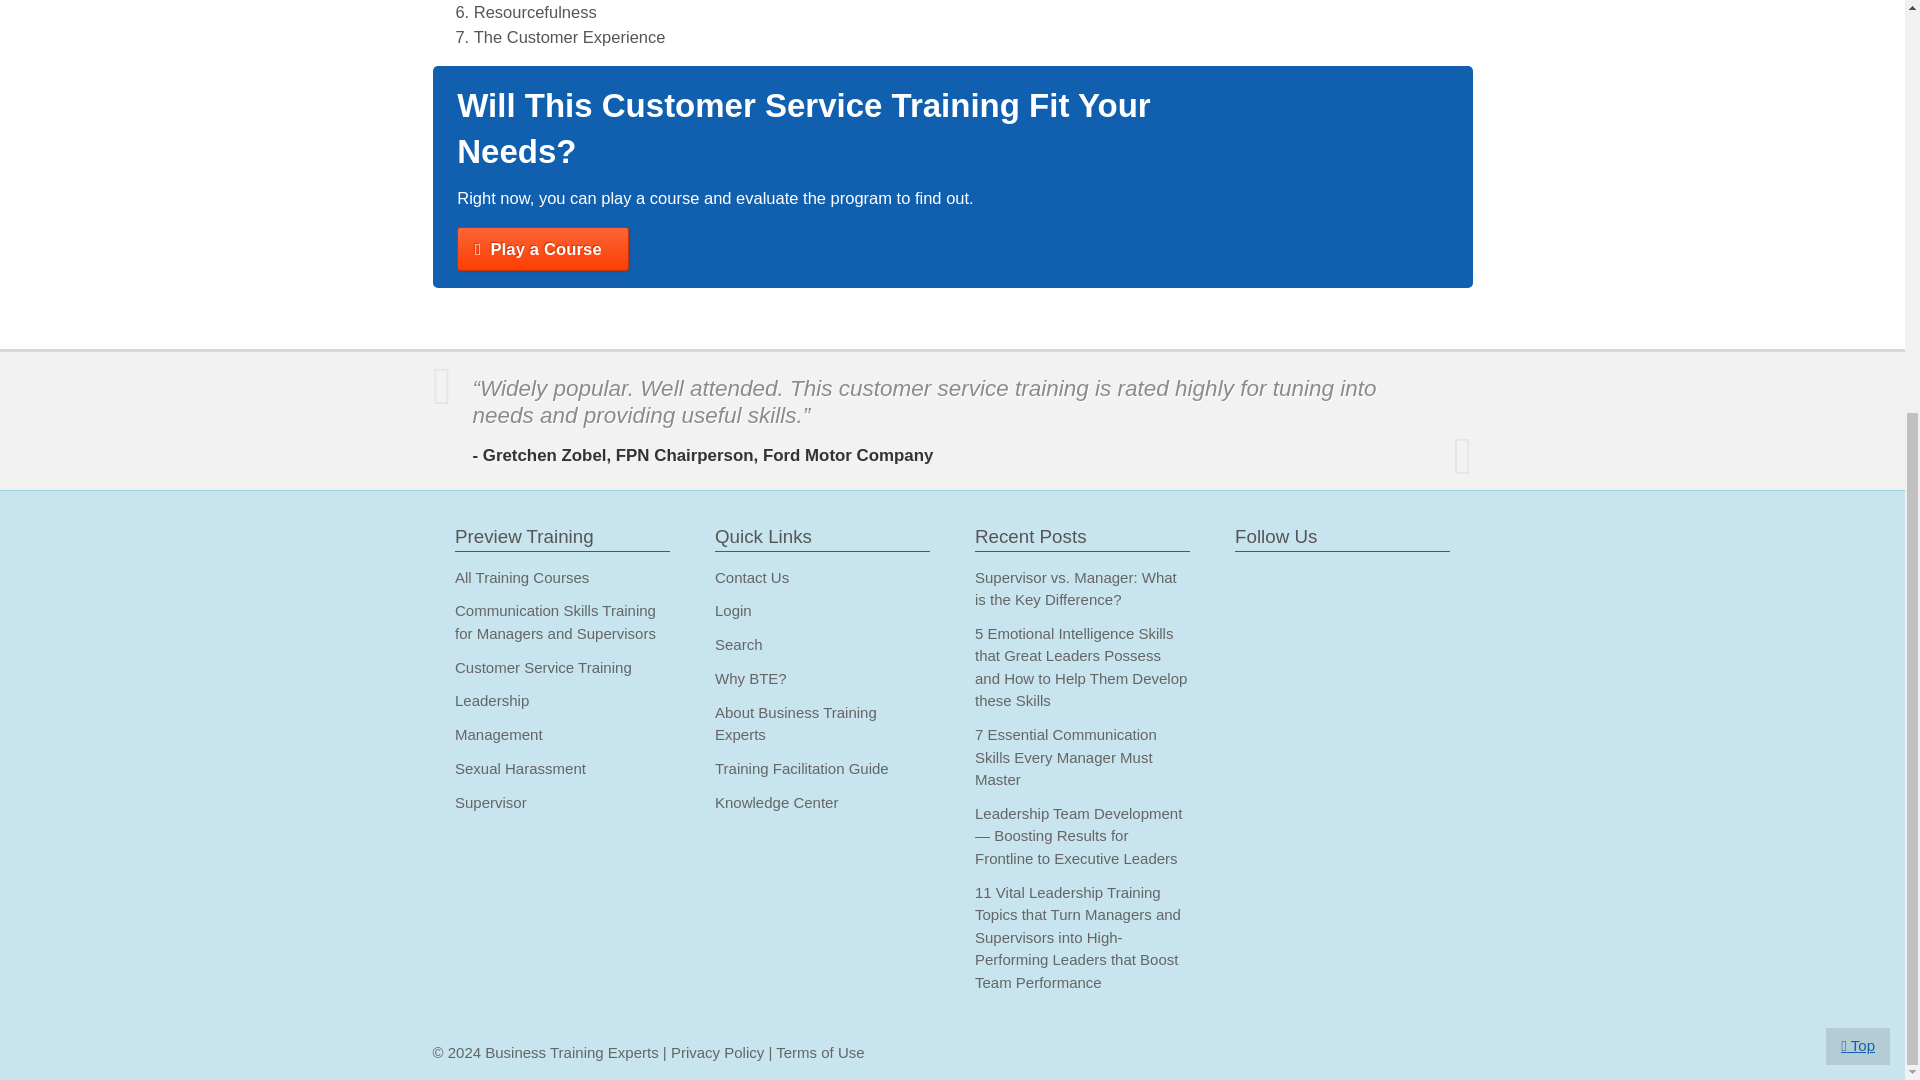 This screenshot has width=1920, height=1080. I want to click on Privacy Policy, so click(717, 1052).